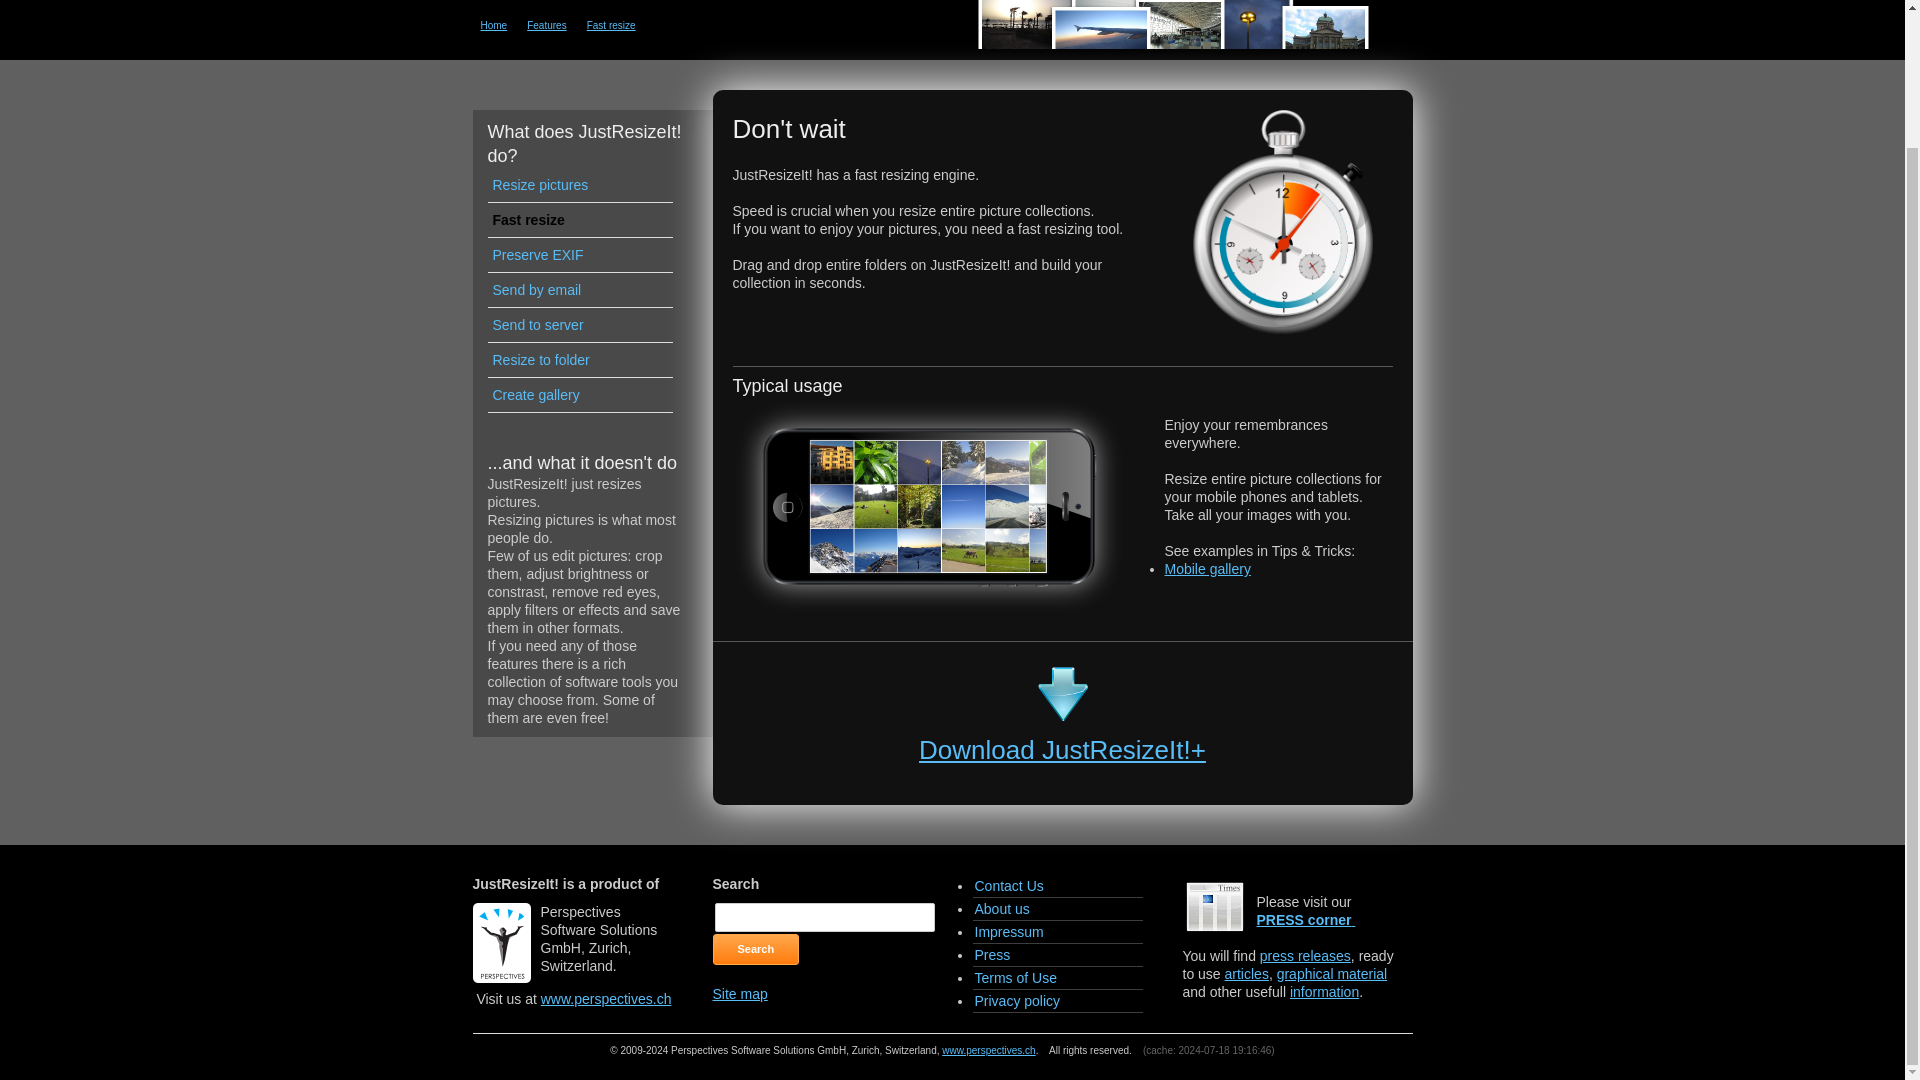 The height and width of the screenshot is (1080, 1920). I want to click on Fast resize, so click(618, 26).